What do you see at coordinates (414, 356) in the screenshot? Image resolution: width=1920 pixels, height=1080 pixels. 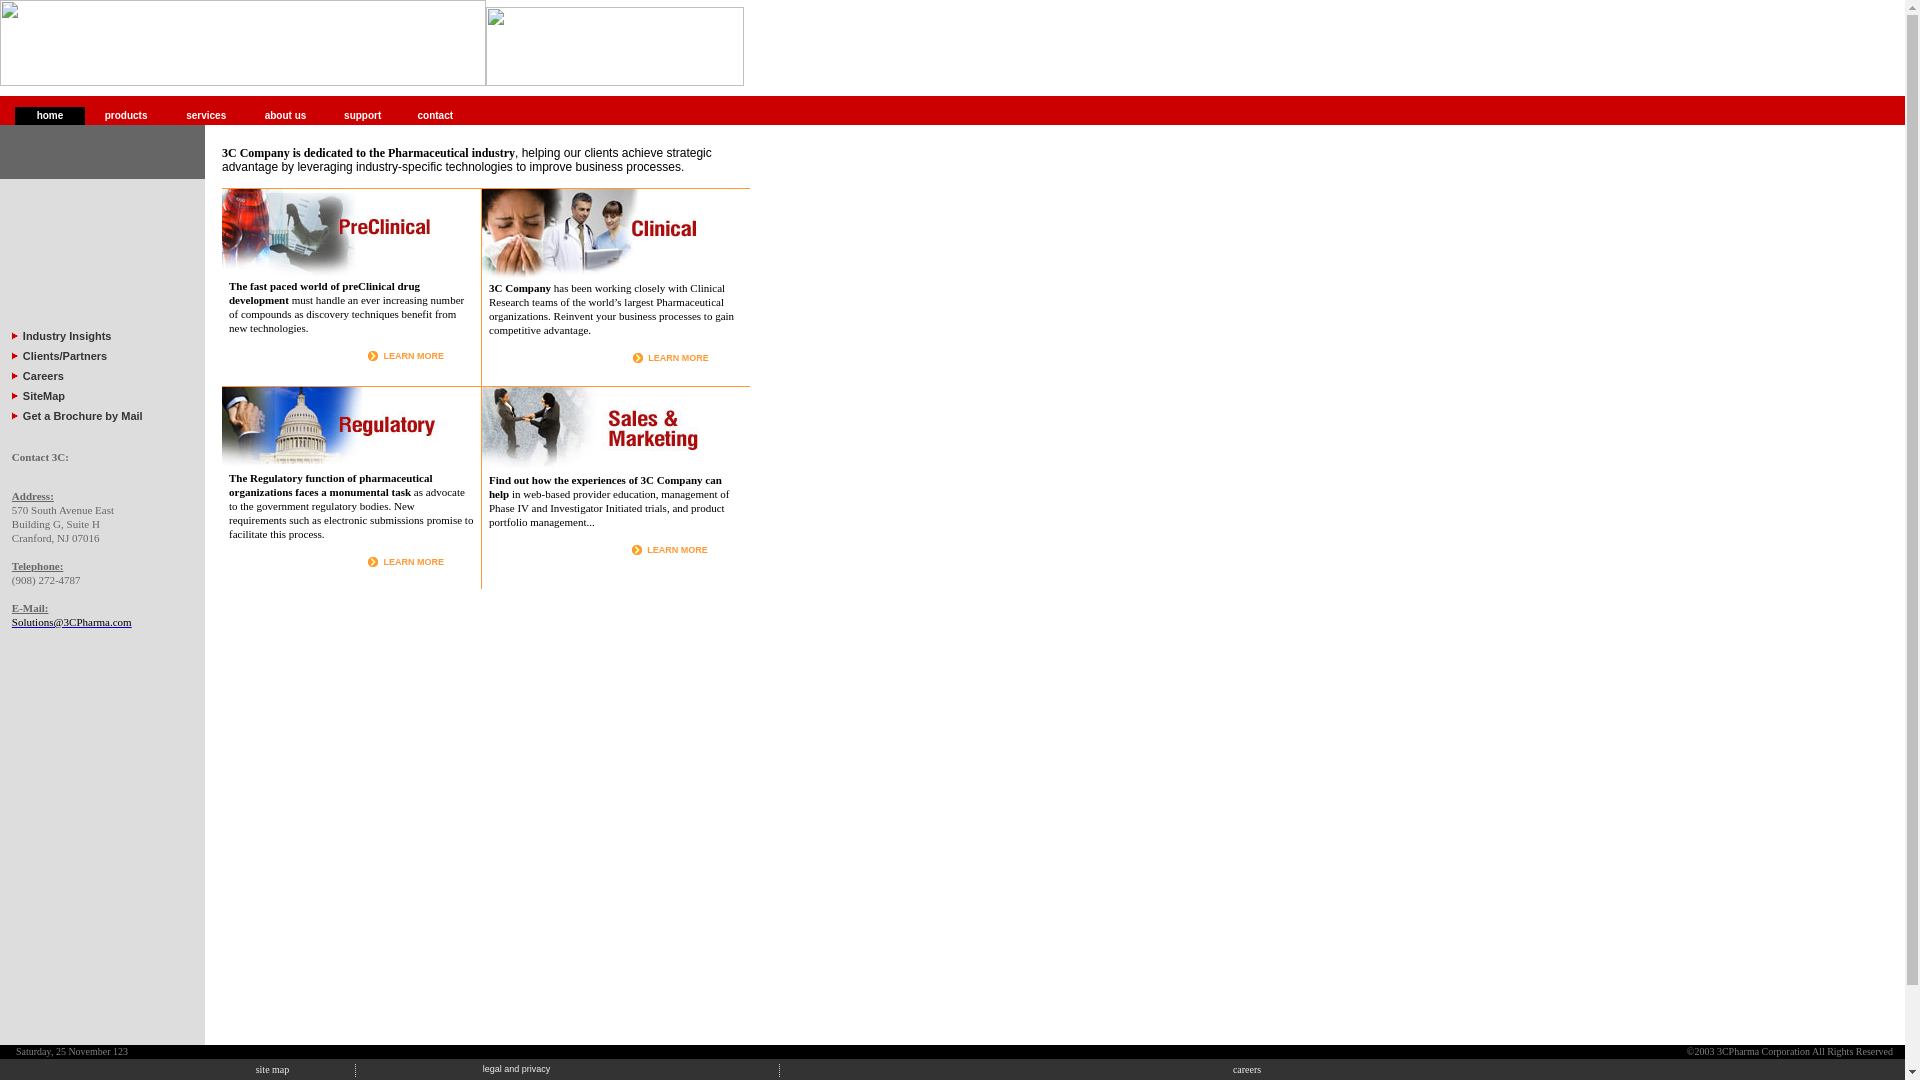 I see `LEARN MORE` at bounding box center [414, 356].